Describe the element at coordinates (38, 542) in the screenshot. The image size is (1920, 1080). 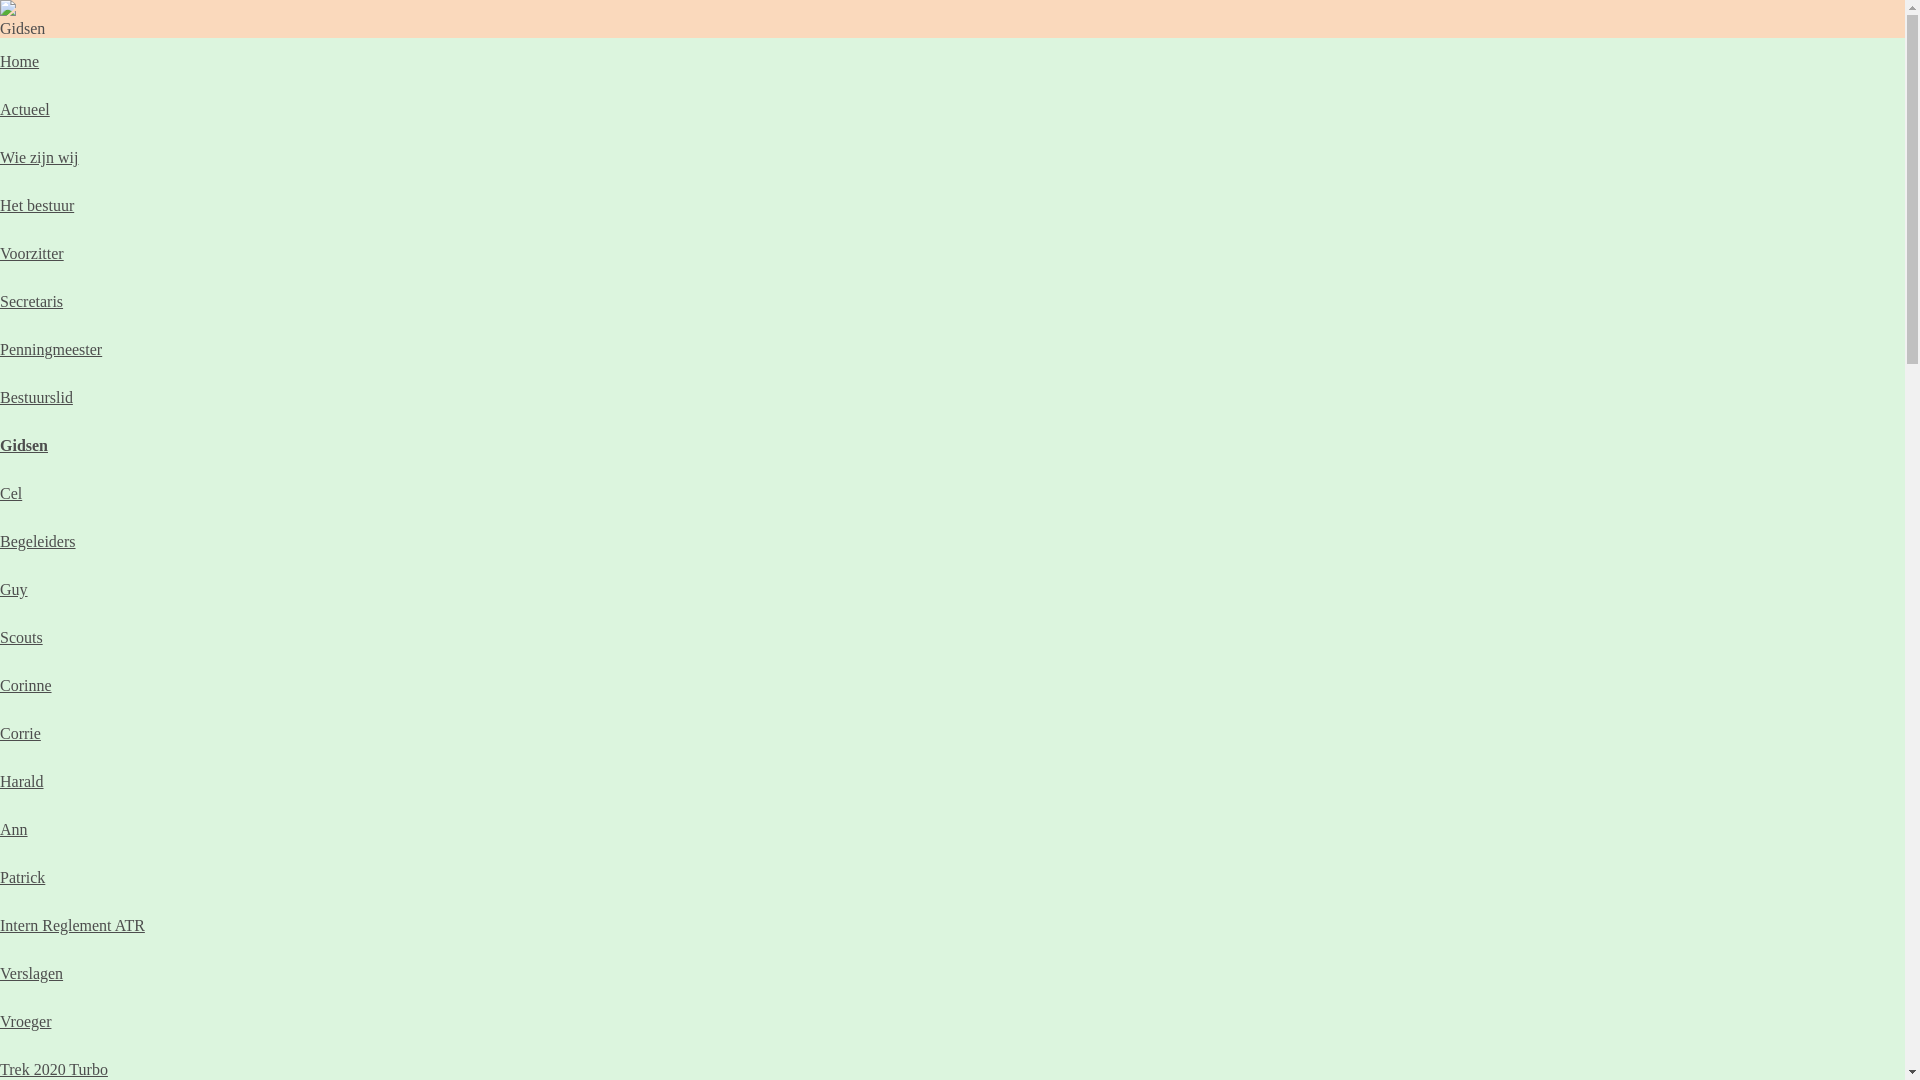
I see `Begeleiders` at that location.